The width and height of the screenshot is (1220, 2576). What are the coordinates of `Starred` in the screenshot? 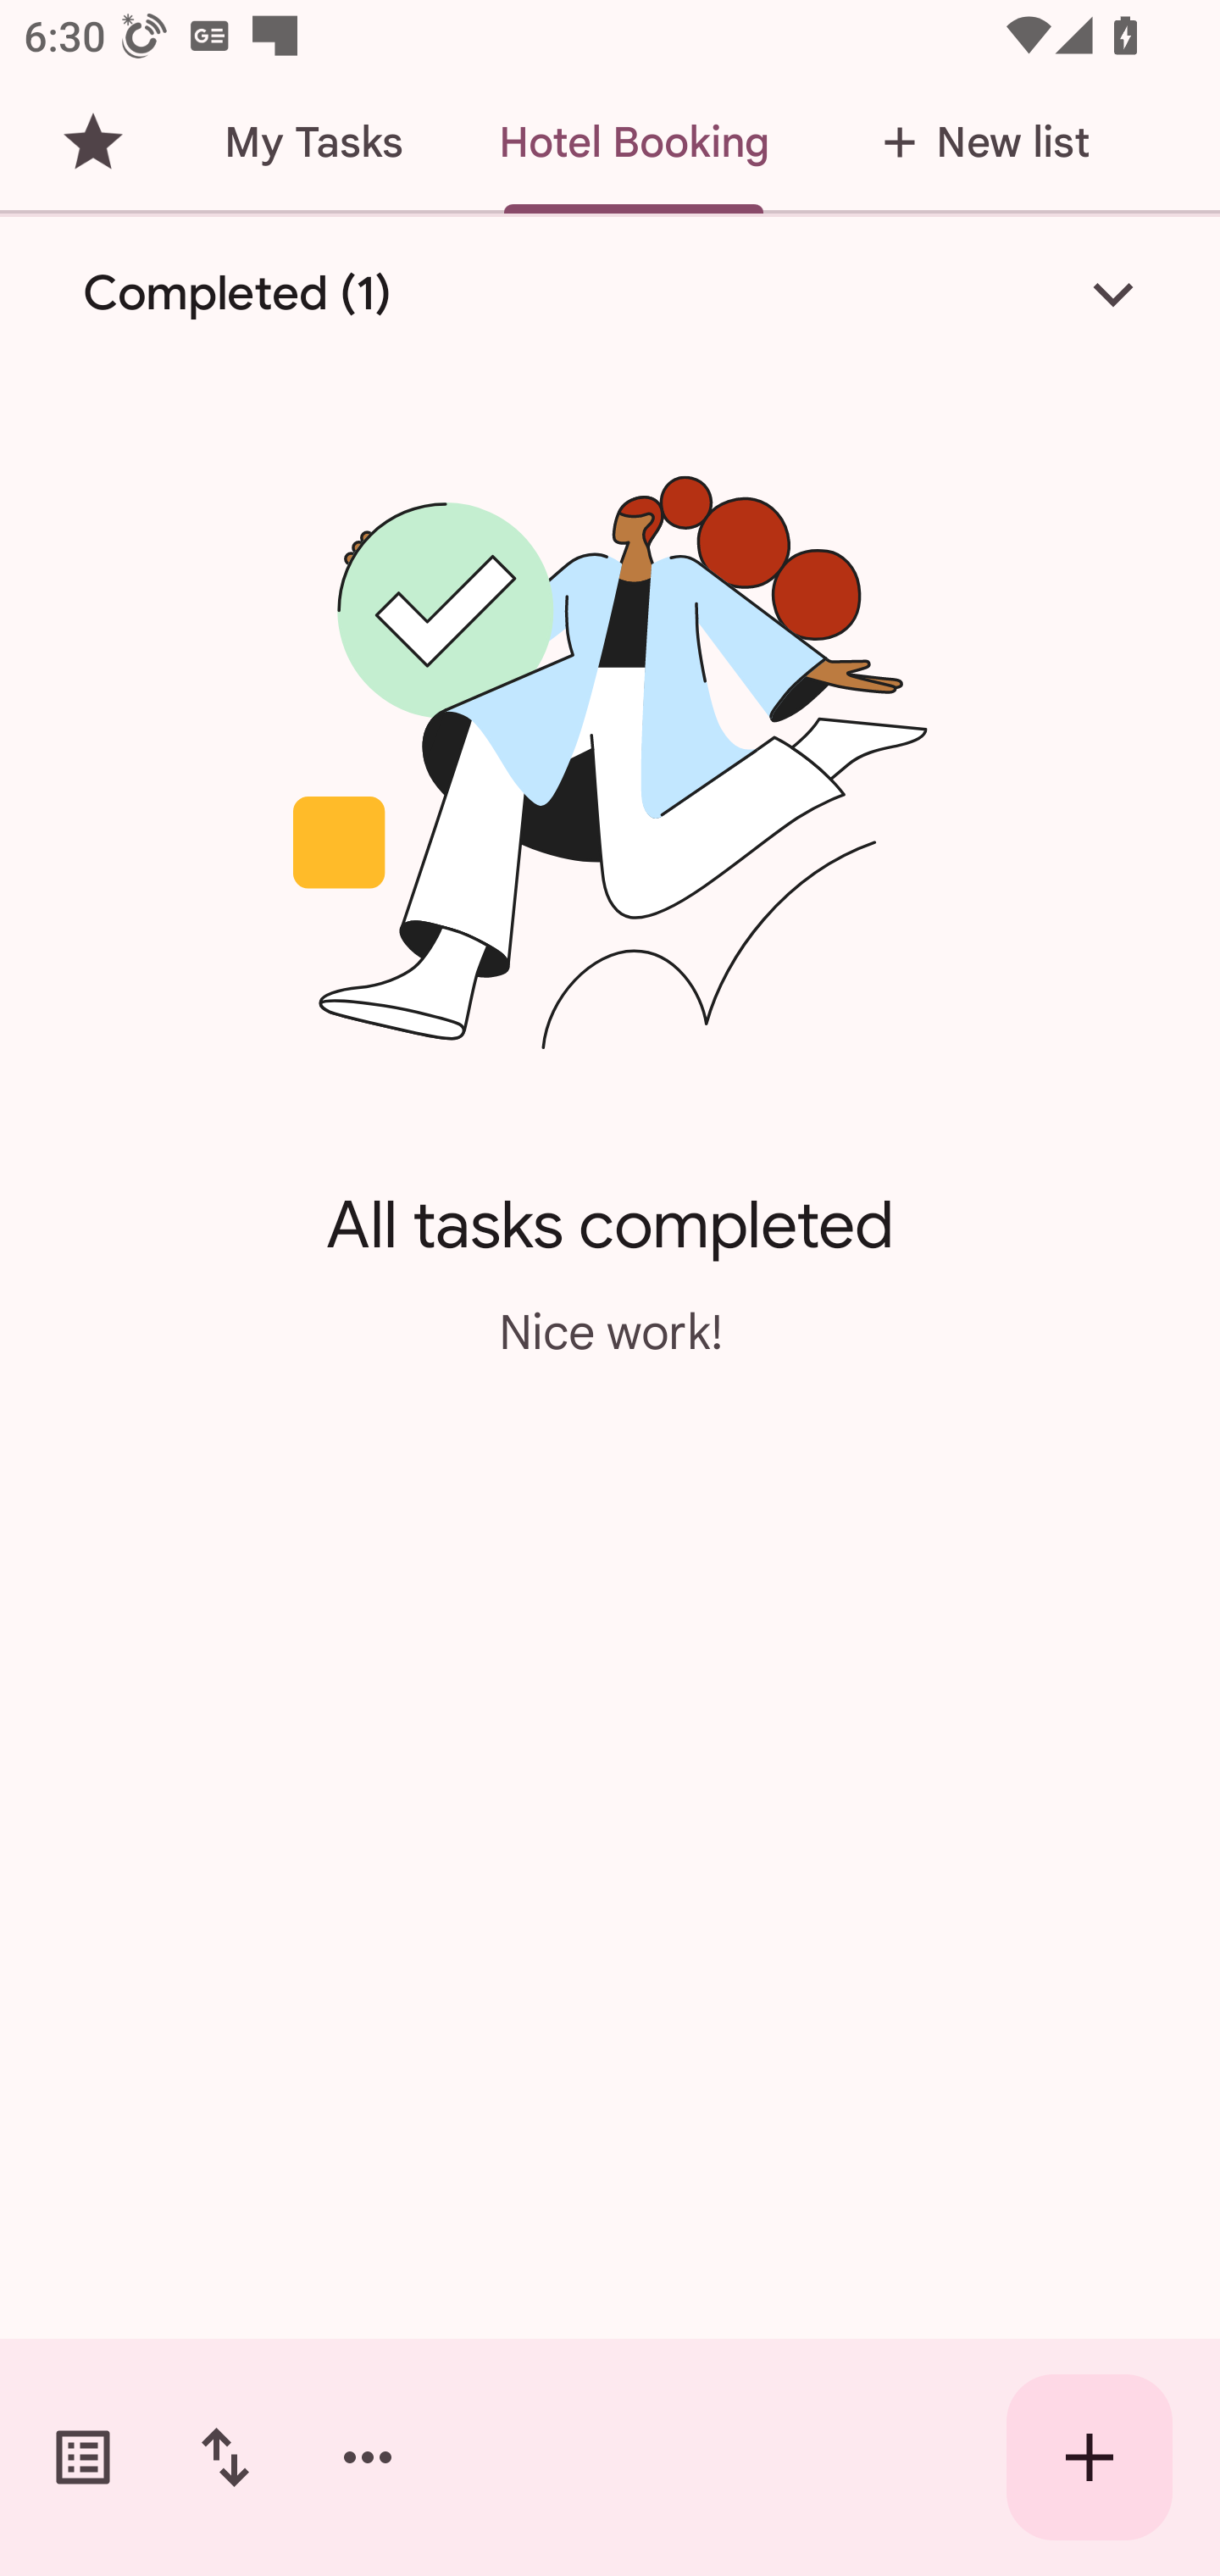 It's located at (92, 142).